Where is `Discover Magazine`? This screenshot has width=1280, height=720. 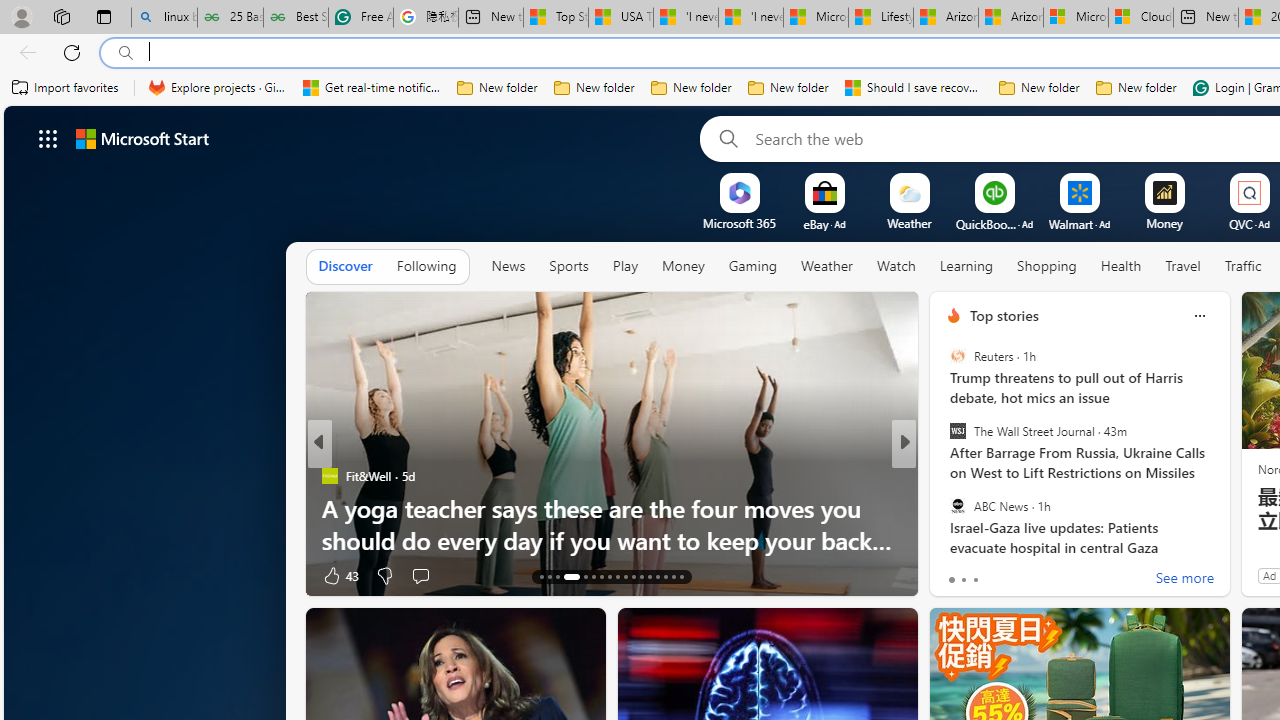
Discover Magazine is located at coordinates (944, 476).